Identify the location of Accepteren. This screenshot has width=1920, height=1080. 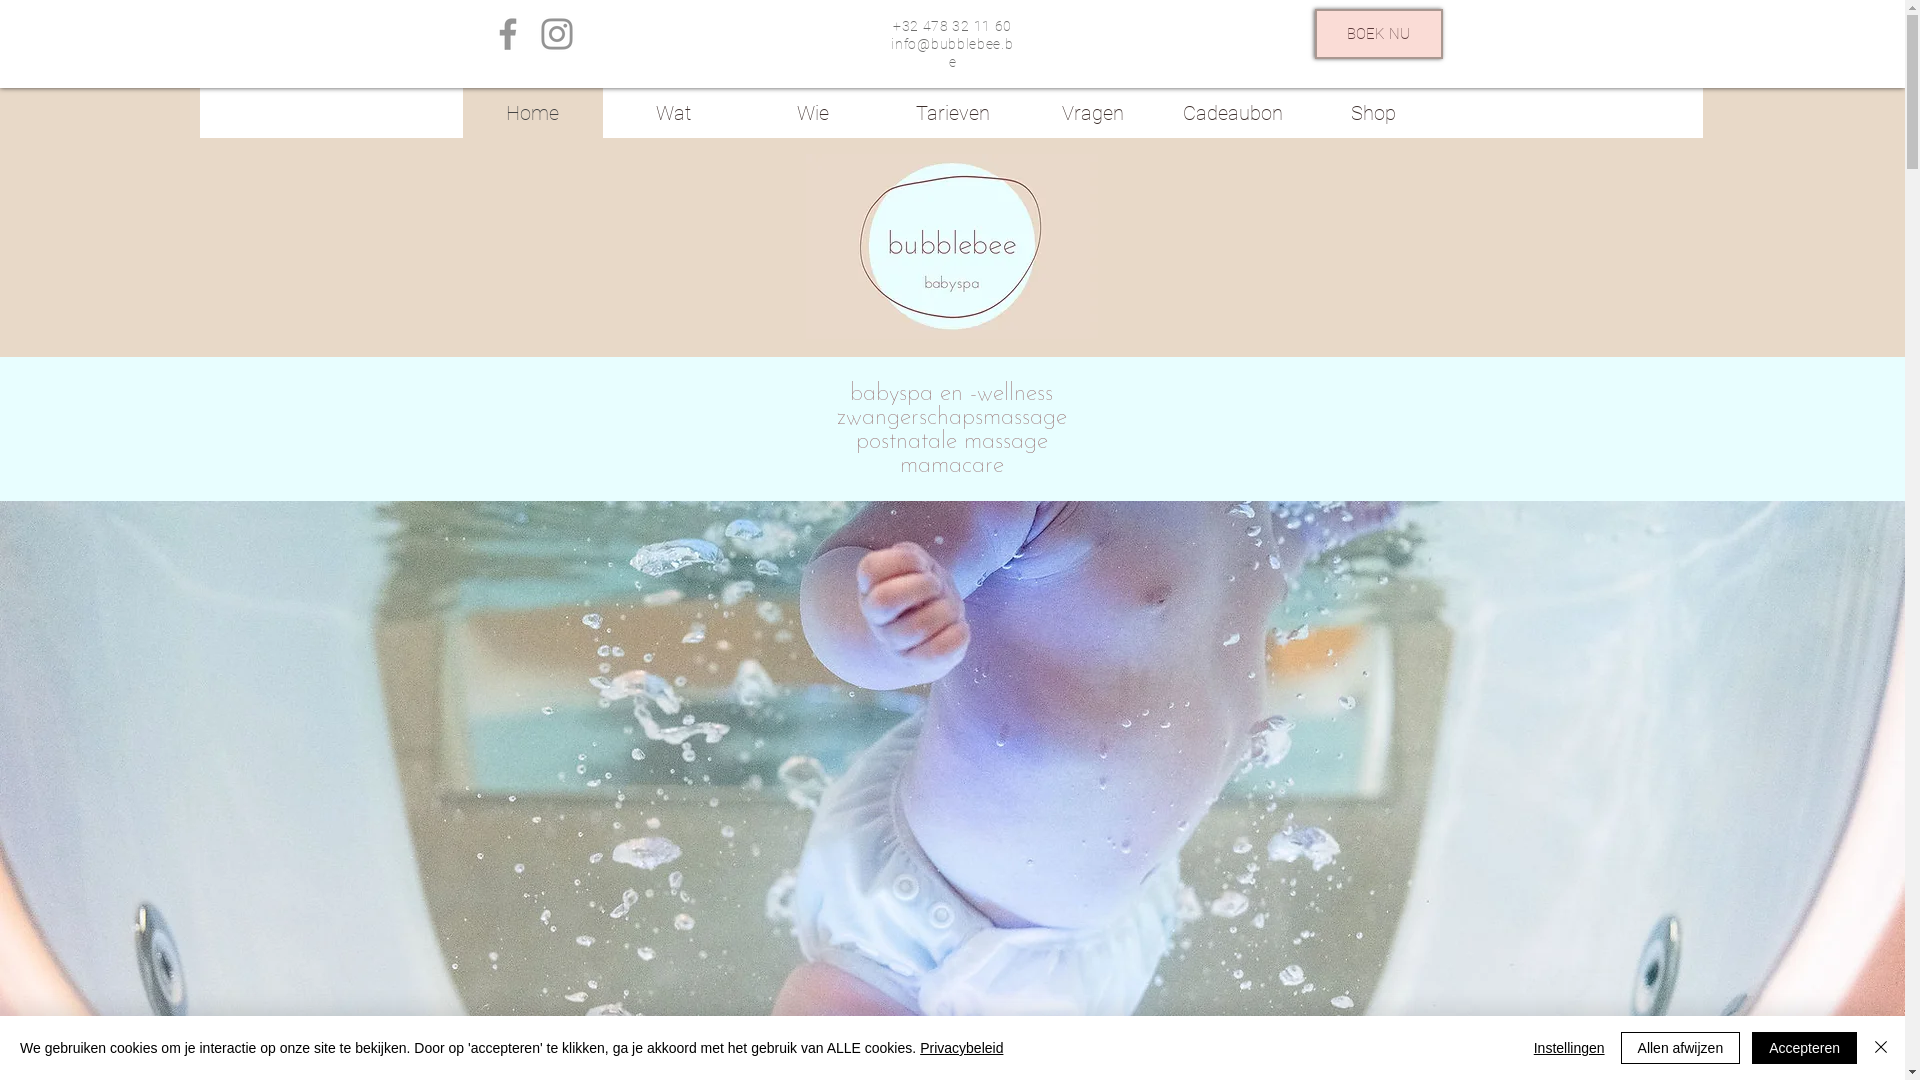
(1804, 1048).